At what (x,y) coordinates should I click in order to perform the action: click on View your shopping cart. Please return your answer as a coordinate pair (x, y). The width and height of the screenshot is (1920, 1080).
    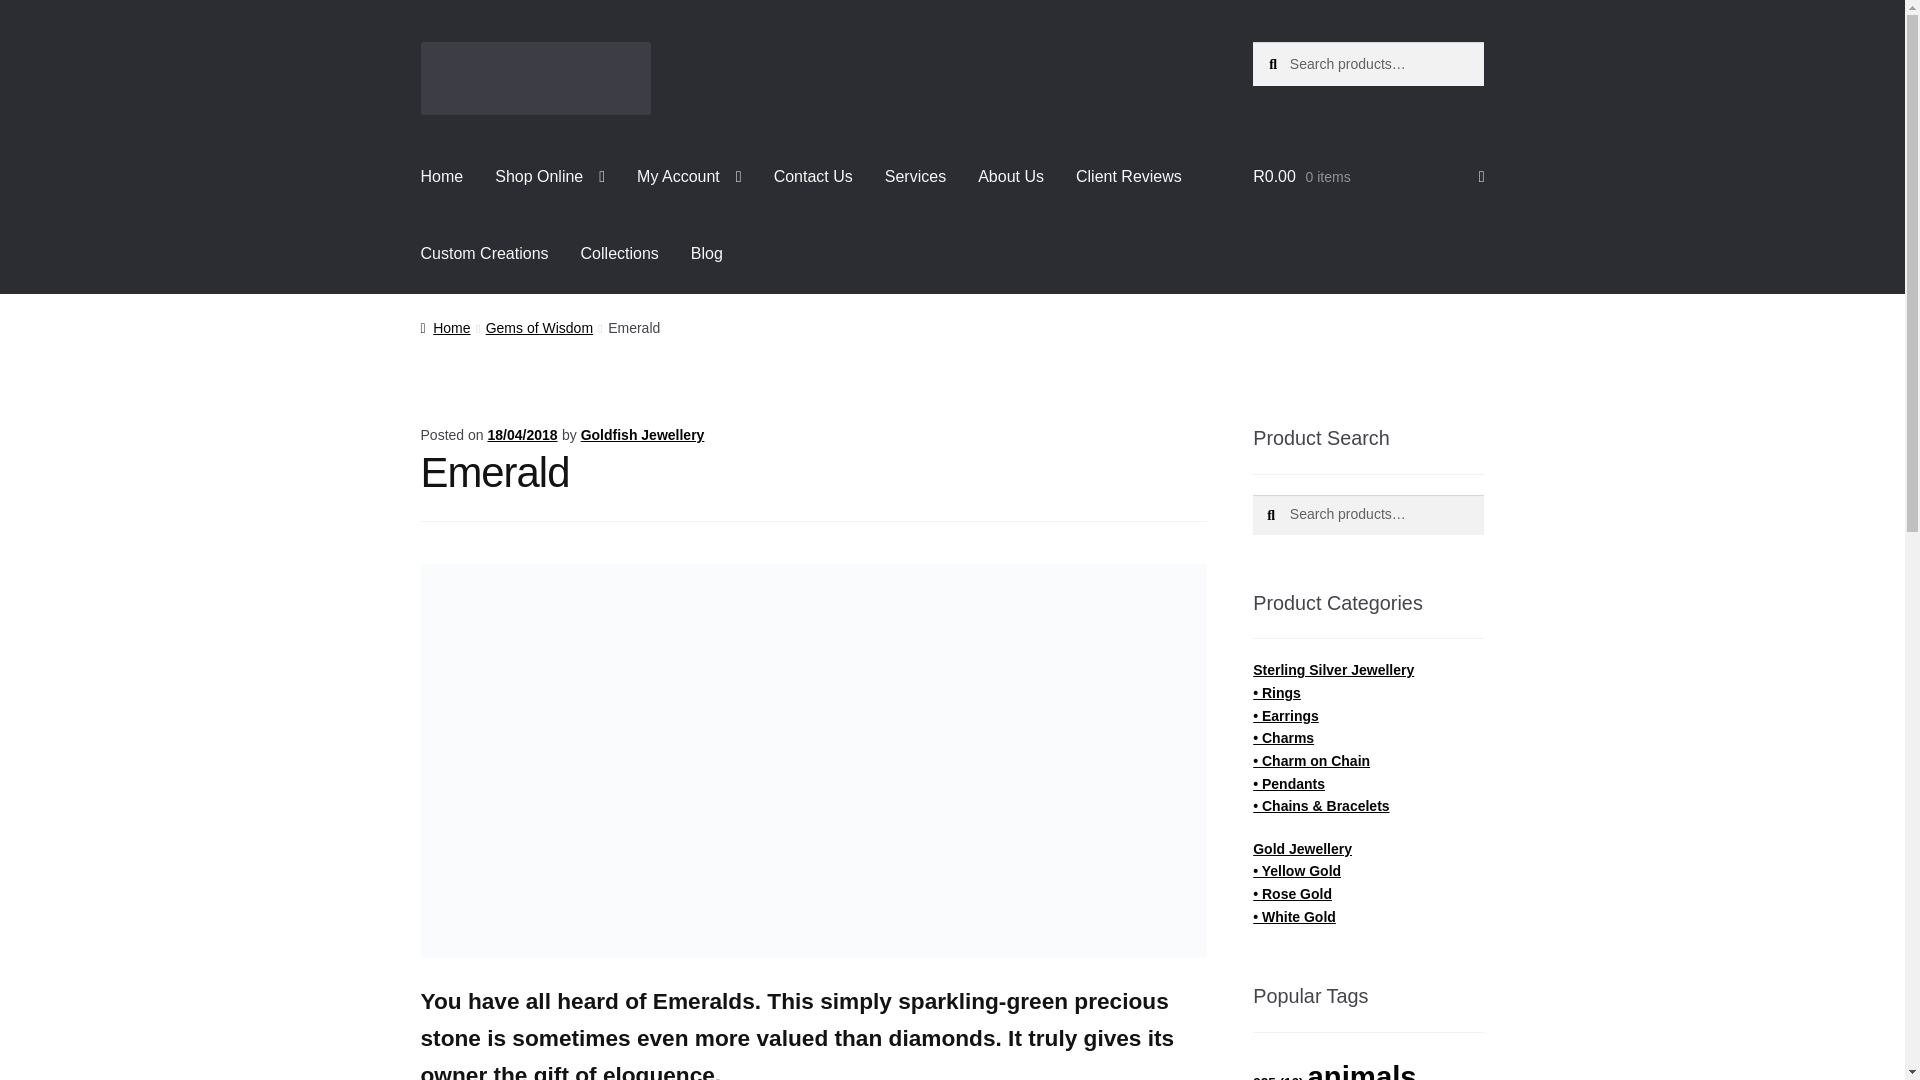
    Looking at the image, I should click on (1368, 177).